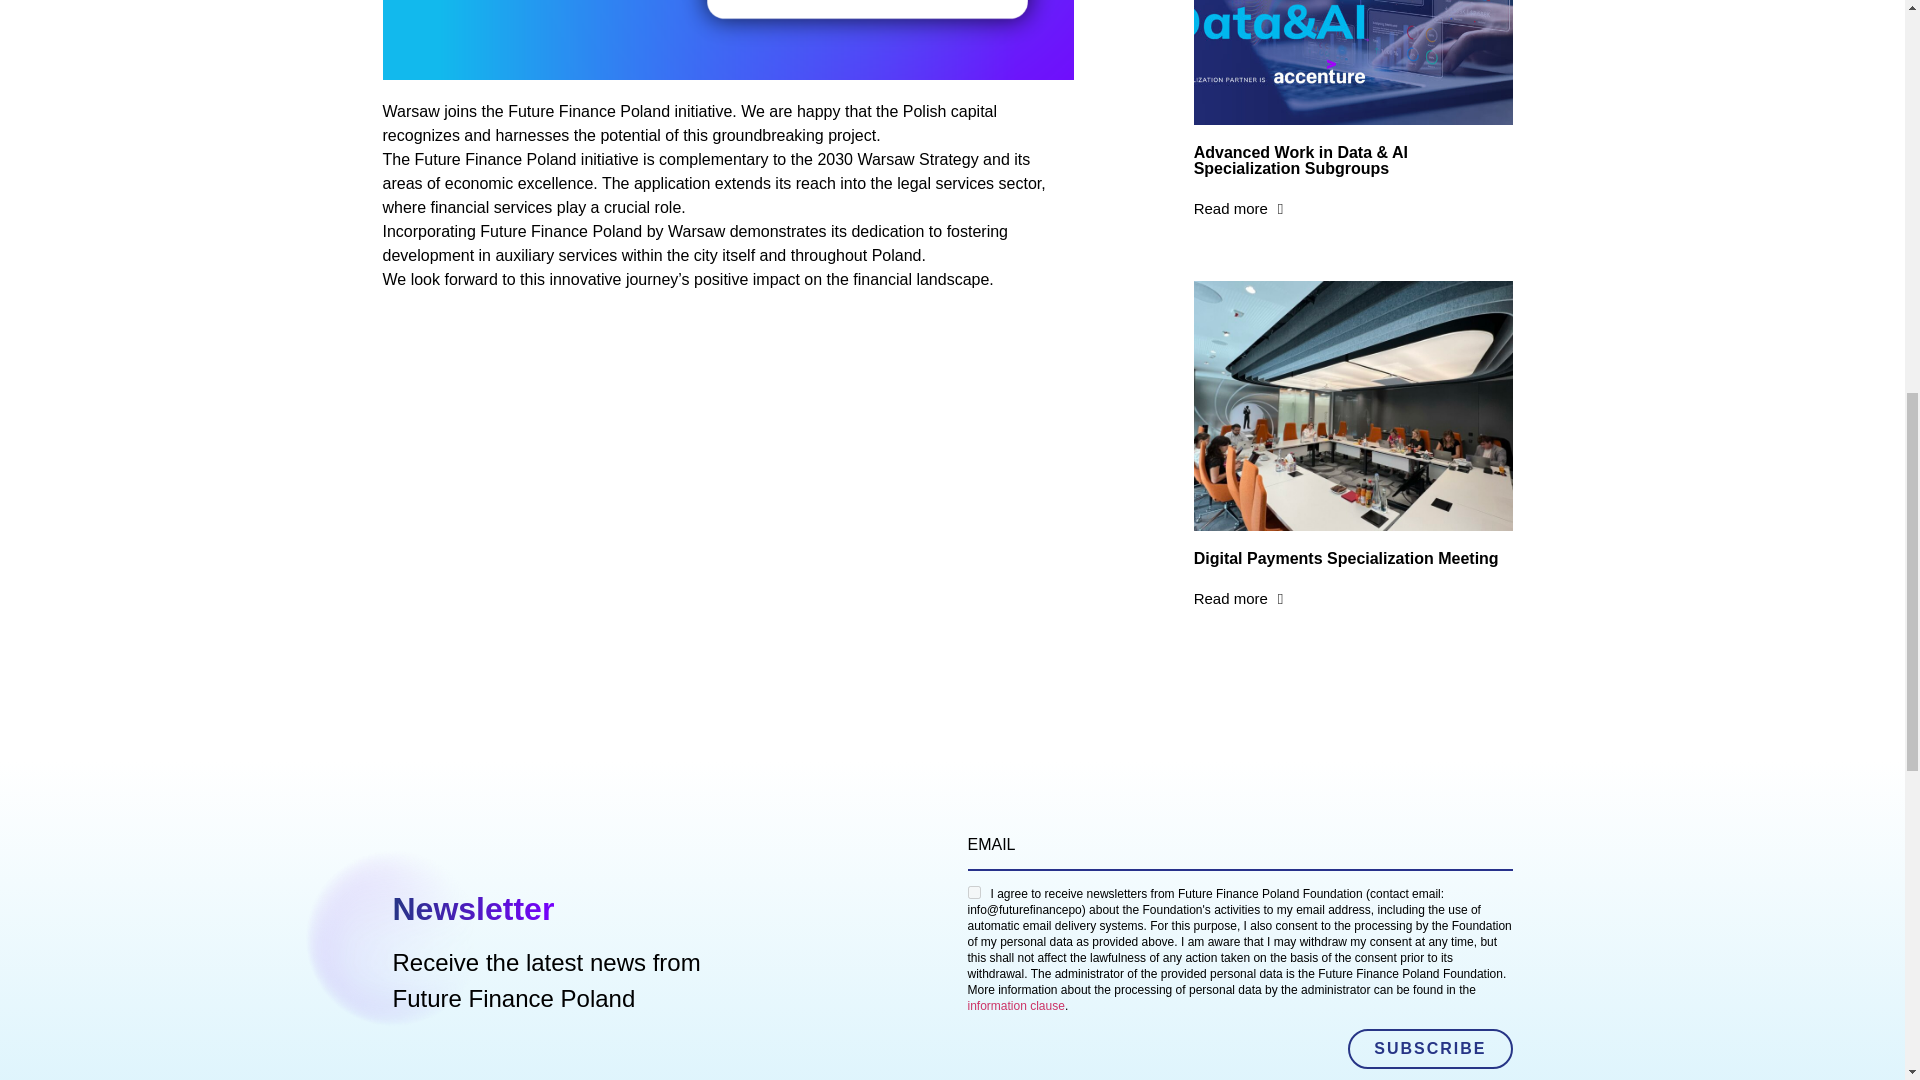  Describe the element at coordinates (1346, 558) in the screenshot. I see `Digital Payments Specialization Meeting` at that location.